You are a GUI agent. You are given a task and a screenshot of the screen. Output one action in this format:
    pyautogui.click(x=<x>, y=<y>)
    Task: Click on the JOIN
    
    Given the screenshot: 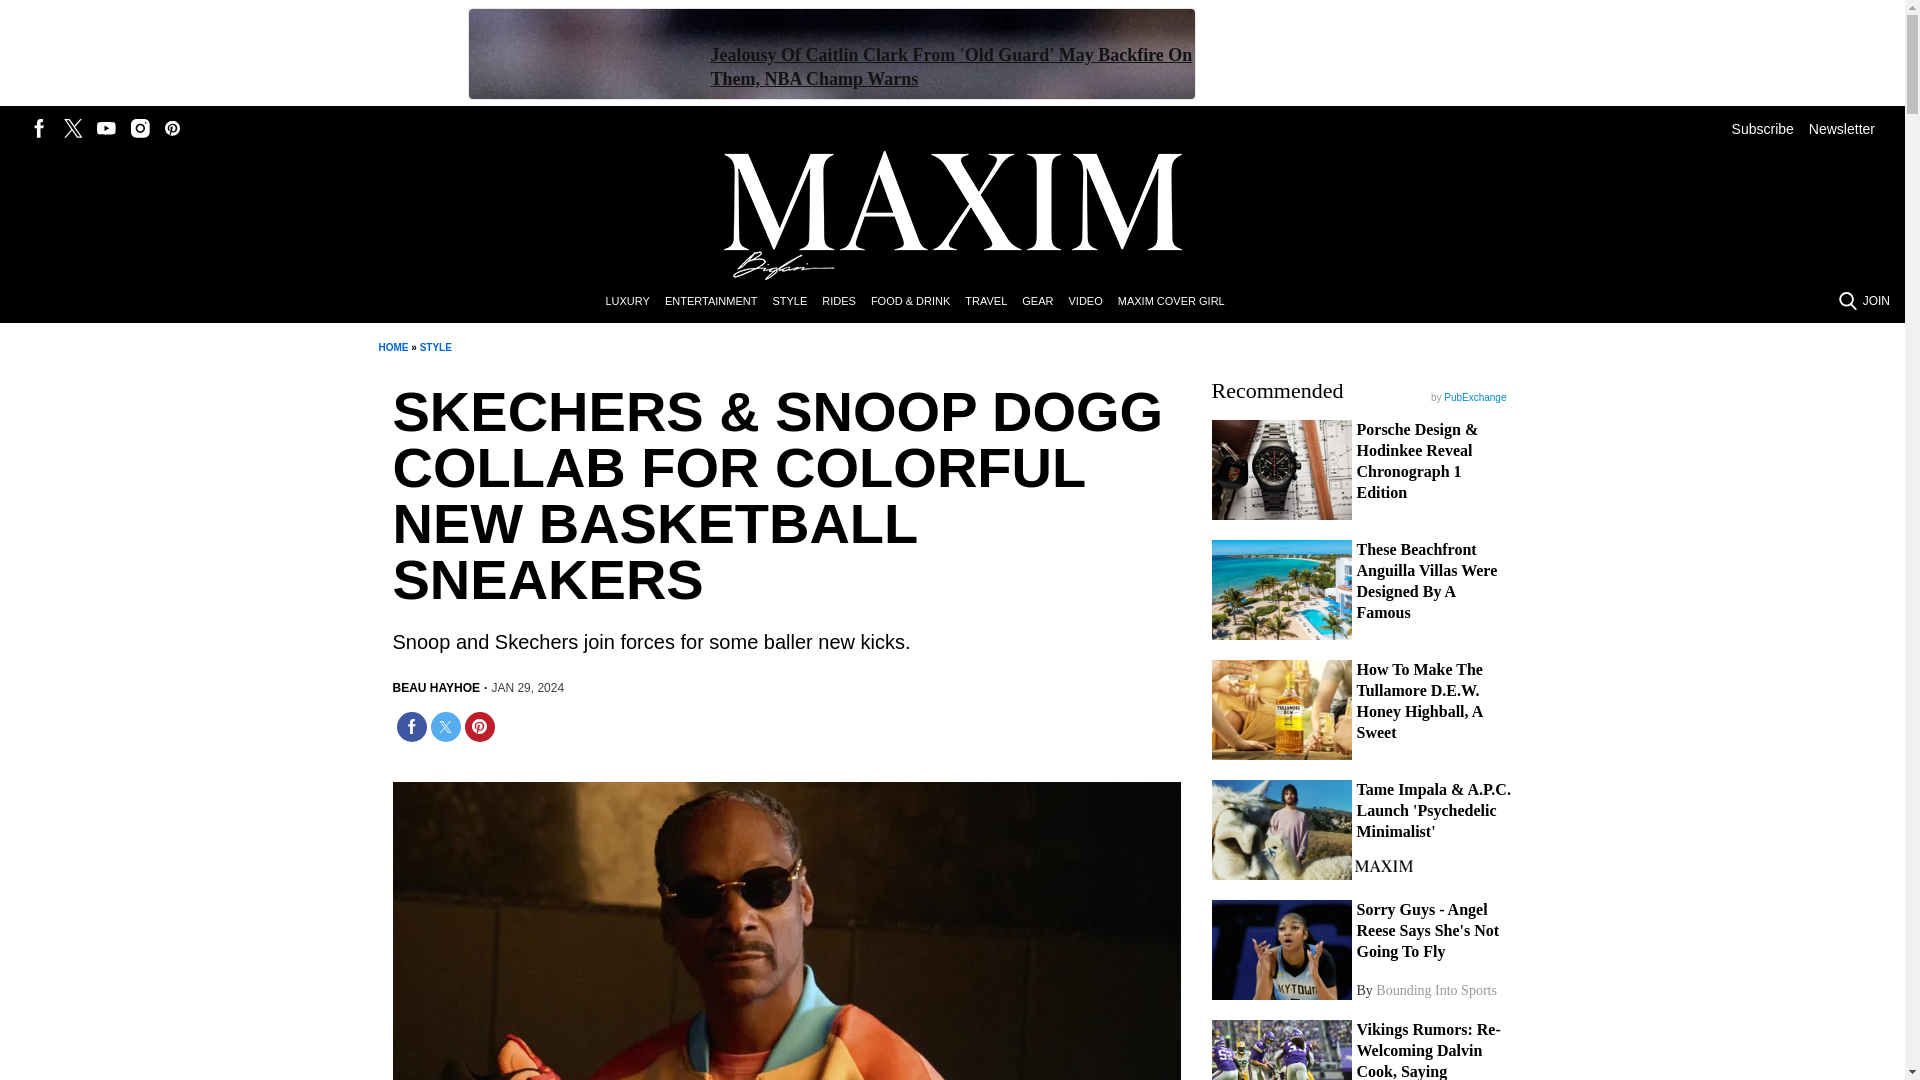 What is the action you would take?
    pyautogui.click(x=1876, y=300)
    